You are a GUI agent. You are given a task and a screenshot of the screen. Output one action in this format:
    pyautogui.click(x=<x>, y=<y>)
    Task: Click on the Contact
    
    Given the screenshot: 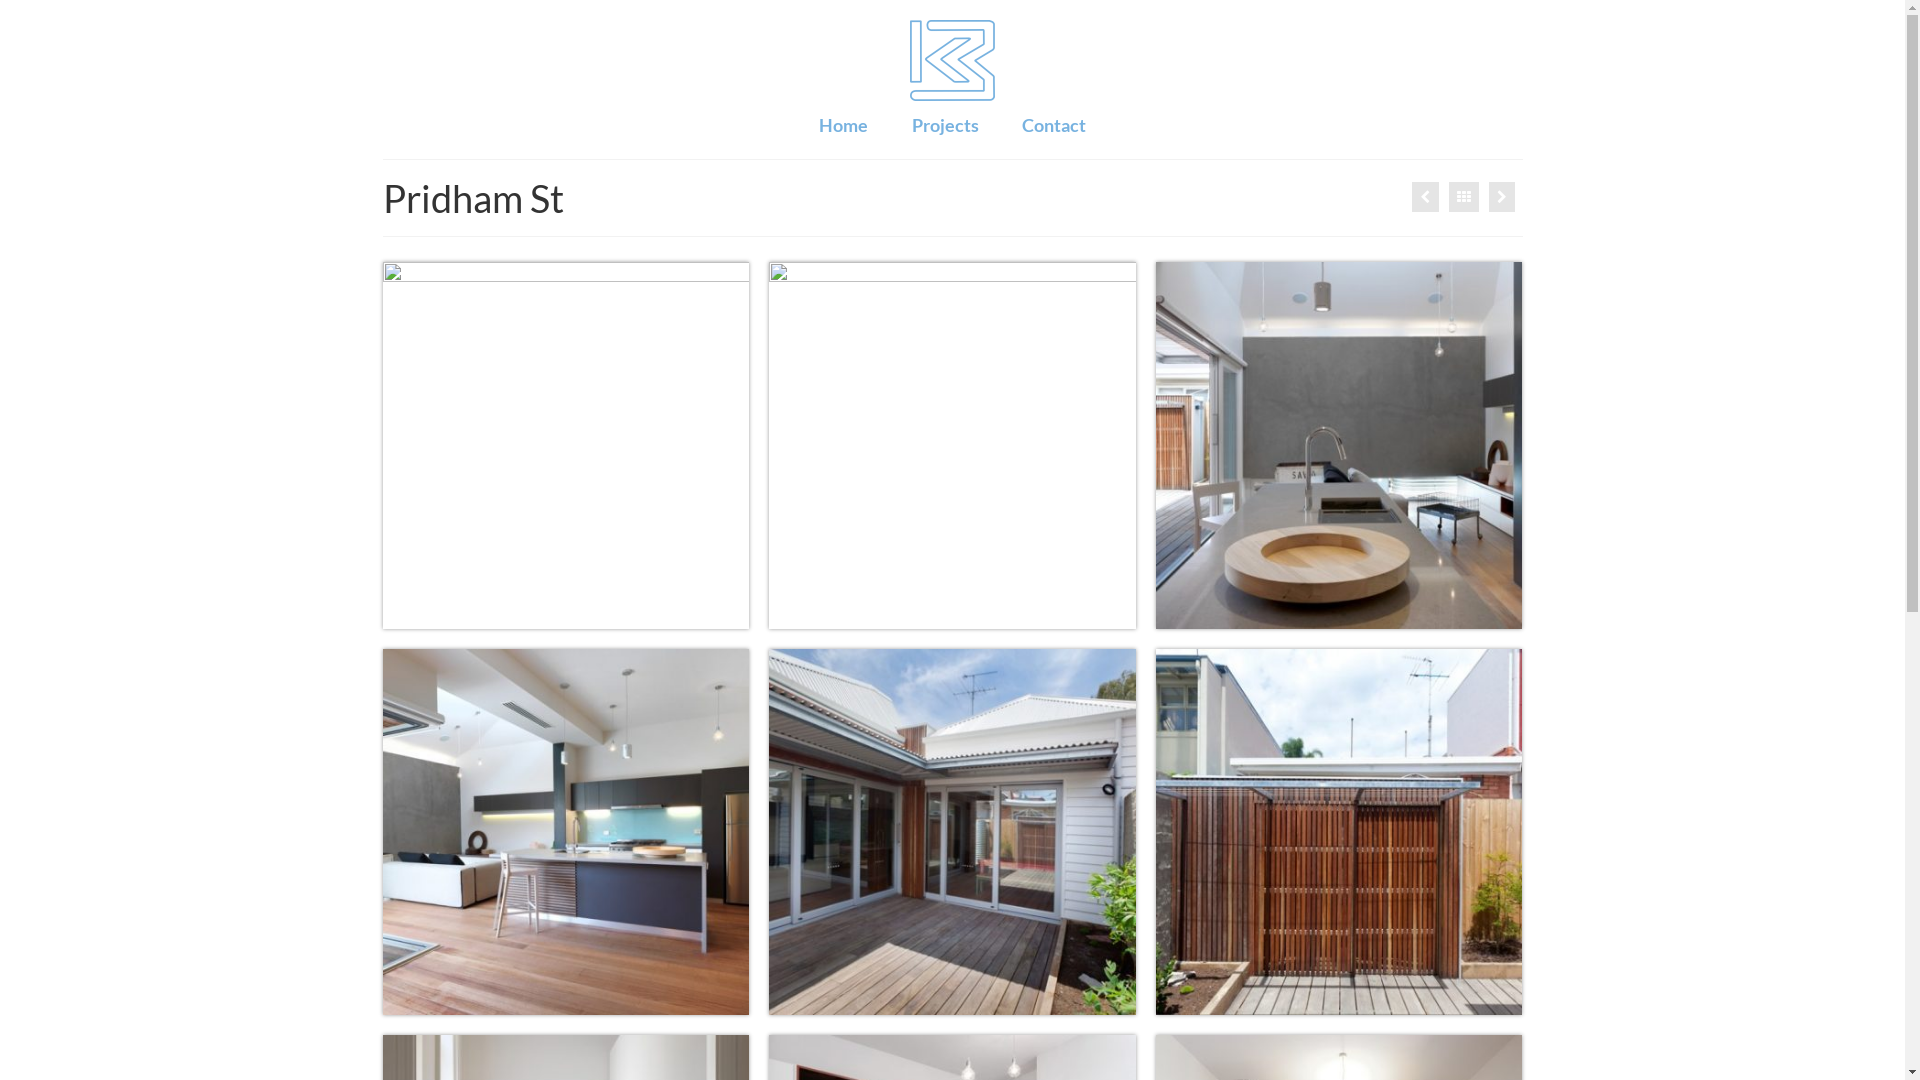 What is the action you would take?
    pyautogui.click(x=1054, y=125)
    